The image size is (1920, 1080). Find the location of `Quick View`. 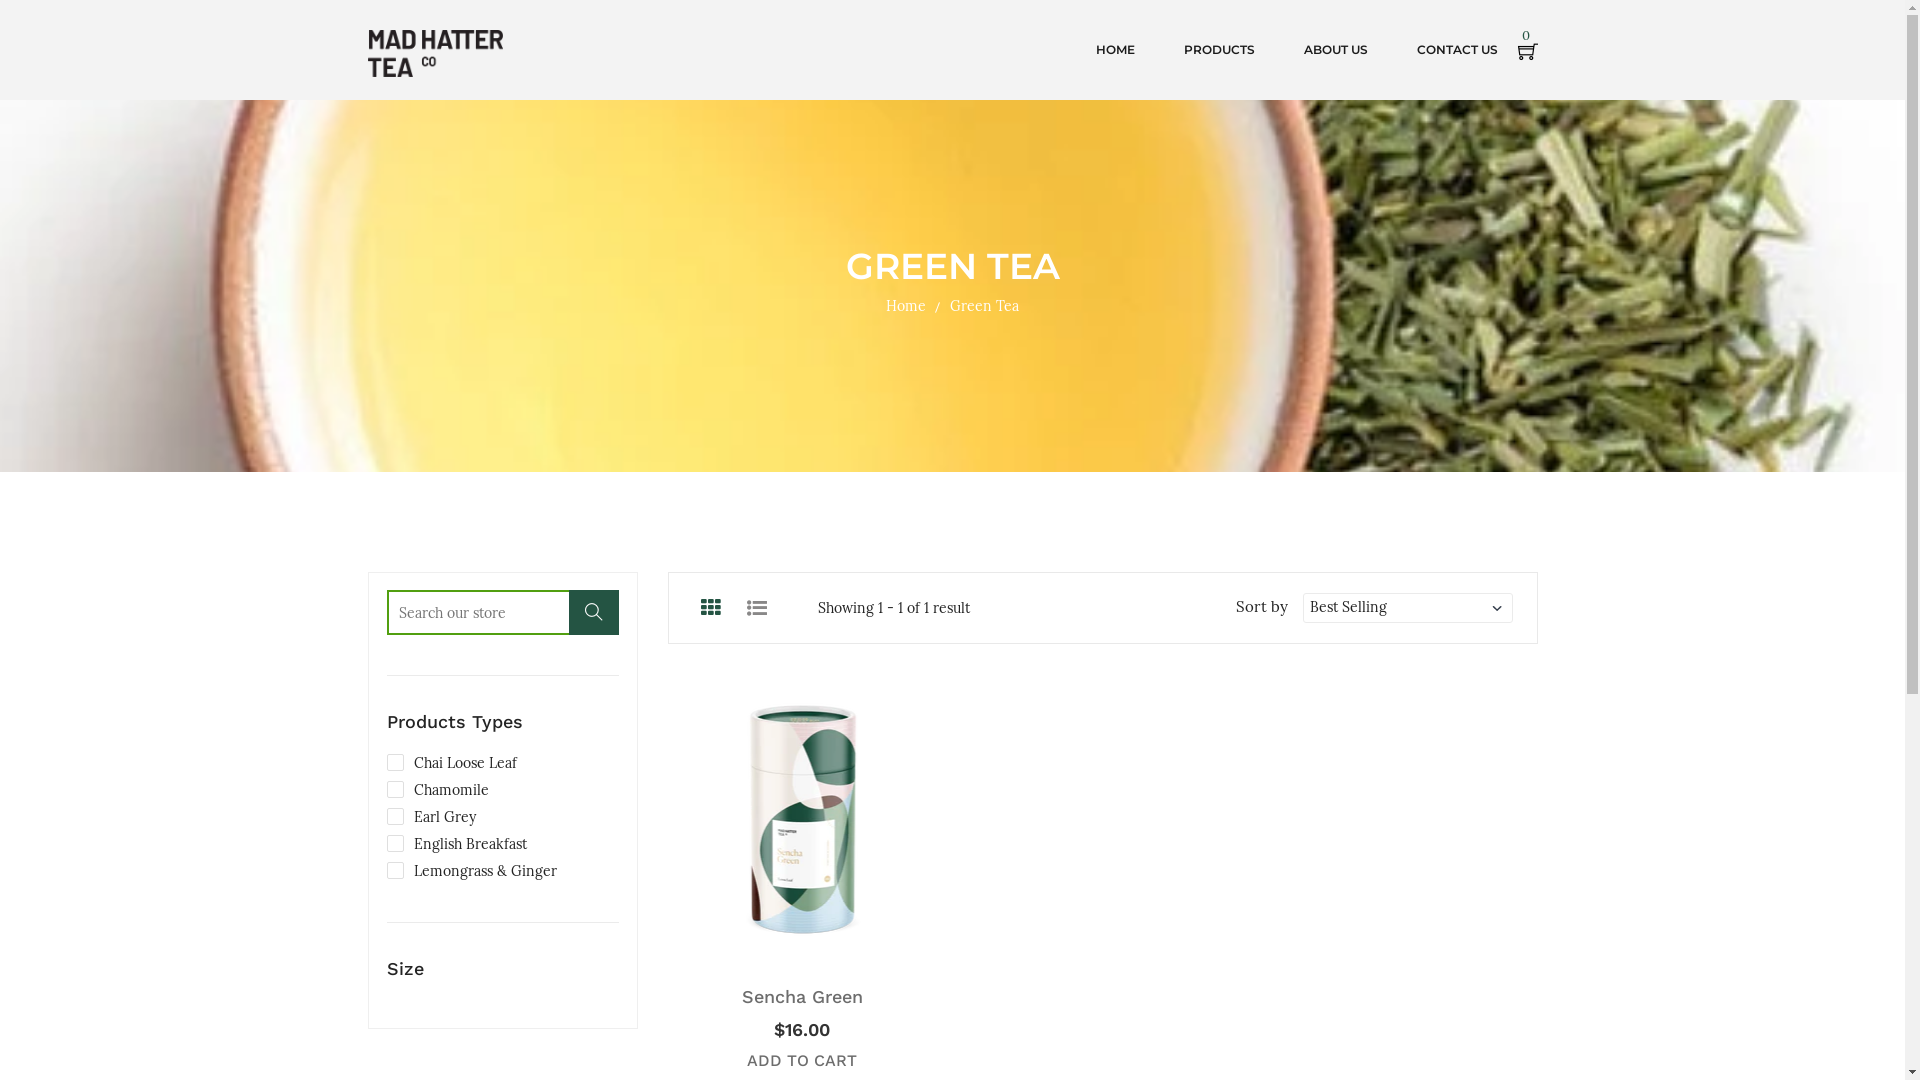

Quick View is located at coordinates (900, 946).